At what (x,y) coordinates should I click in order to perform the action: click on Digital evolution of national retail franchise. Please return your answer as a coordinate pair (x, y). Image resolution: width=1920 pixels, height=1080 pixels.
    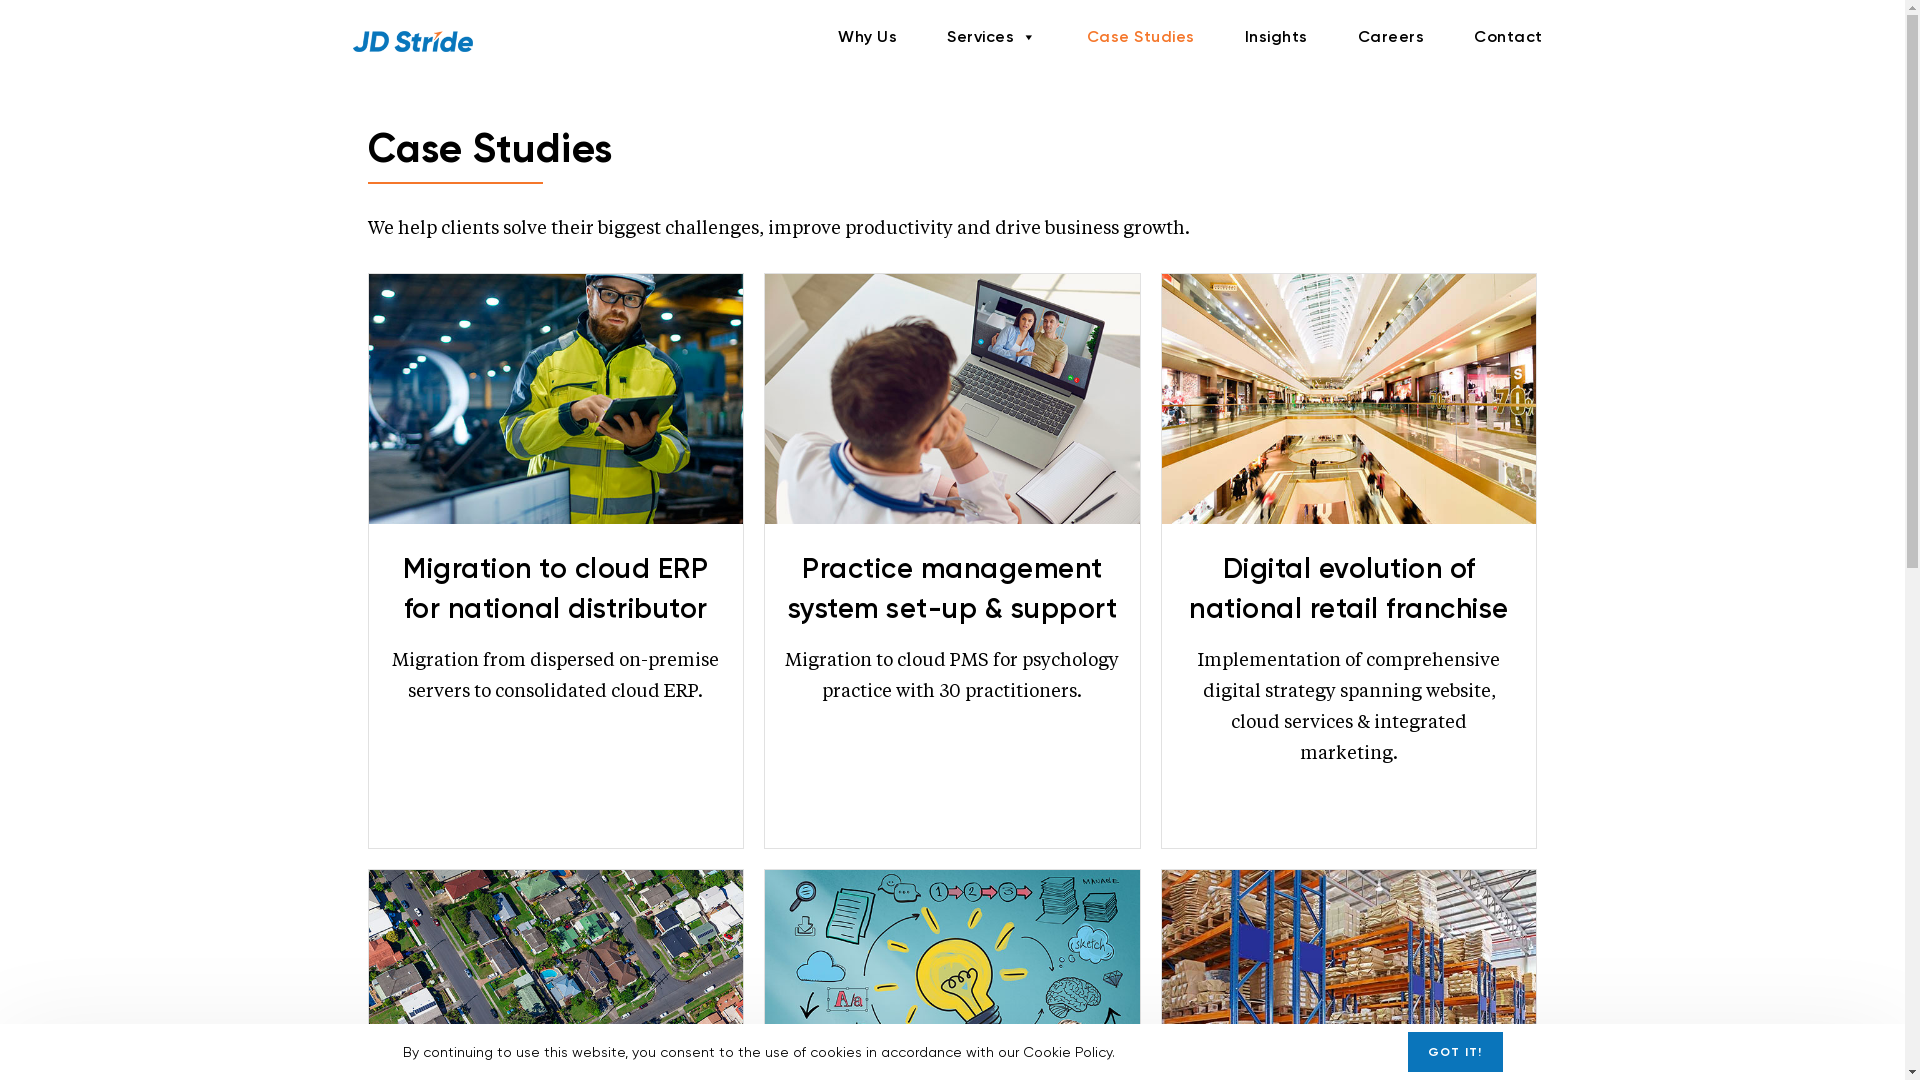
    Looking at the image, I should click on (1350, 399).